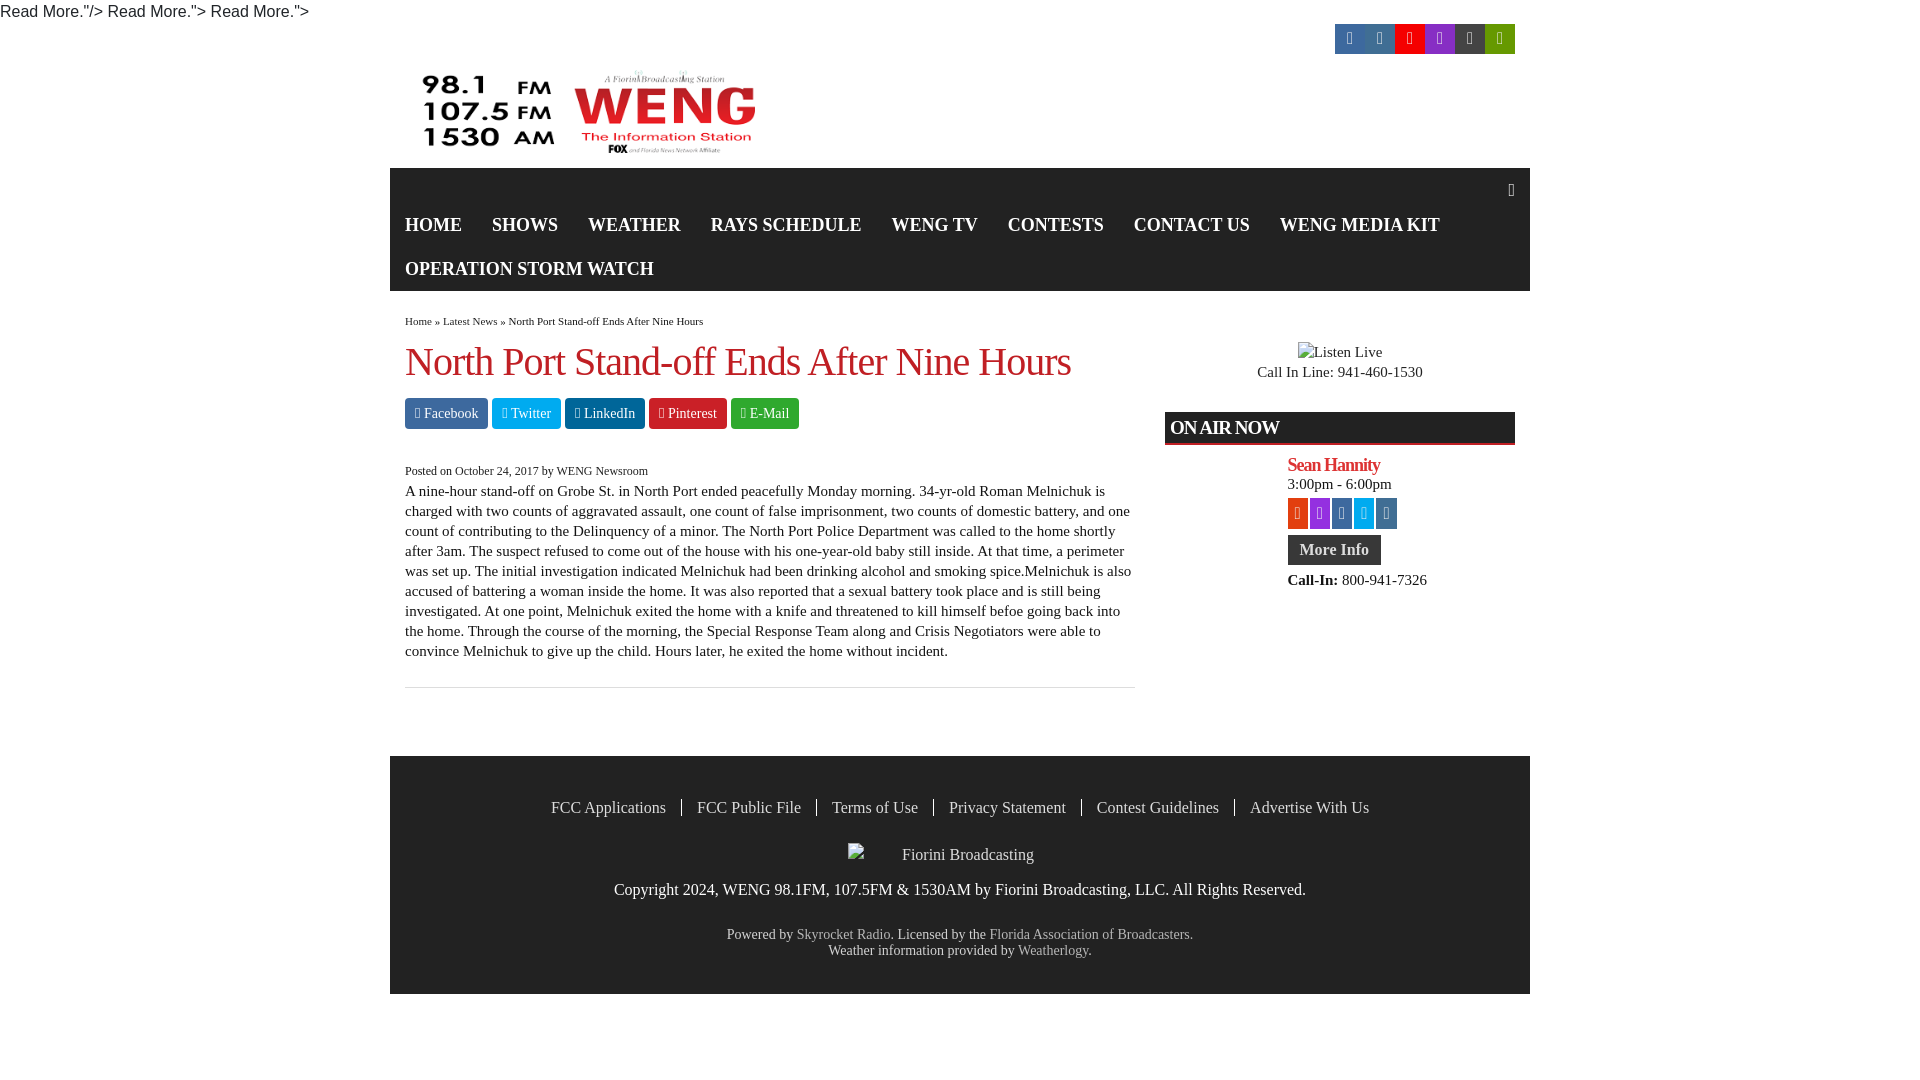 Image resolution: width=1920 pixels, height=1080 pixels. I want to click on Shop Local, so click(656, 39).